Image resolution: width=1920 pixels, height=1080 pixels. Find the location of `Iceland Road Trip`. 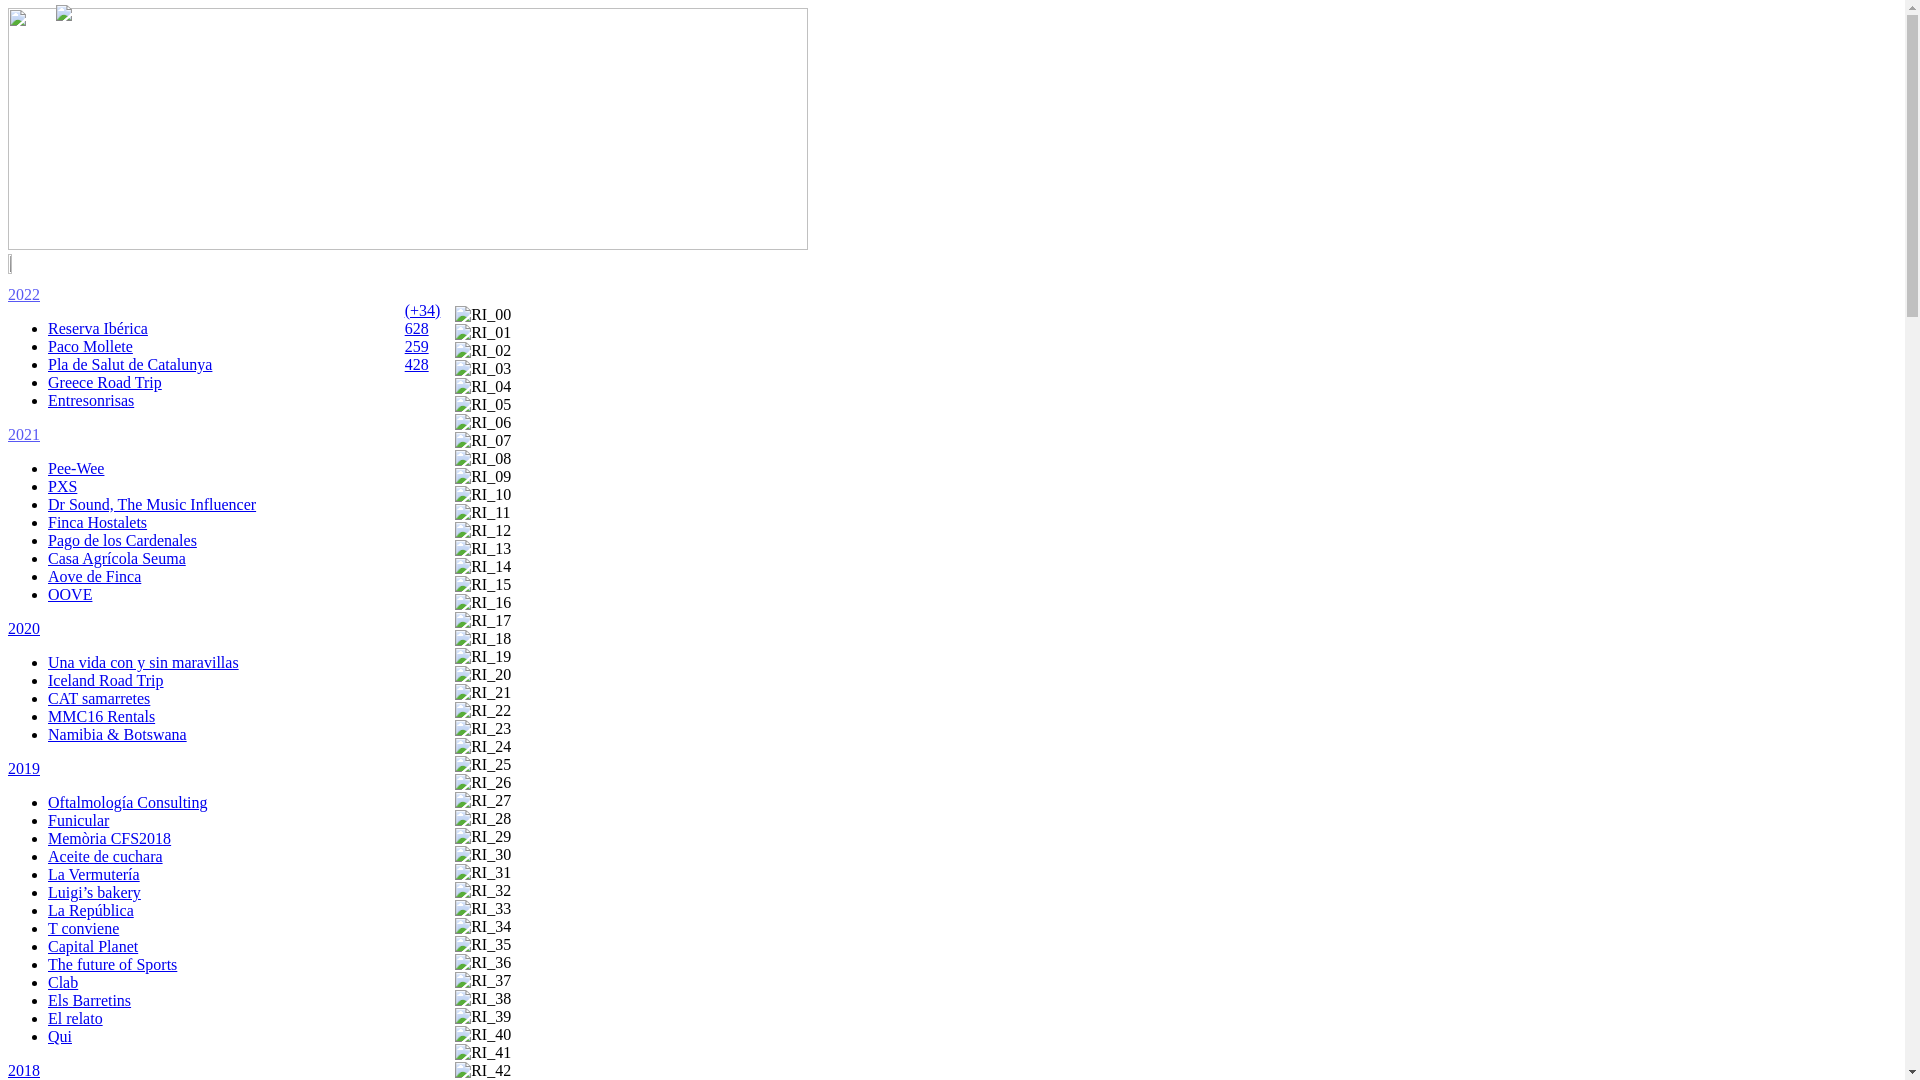

Iceland Road Trip is located at coordinates (106, 680).